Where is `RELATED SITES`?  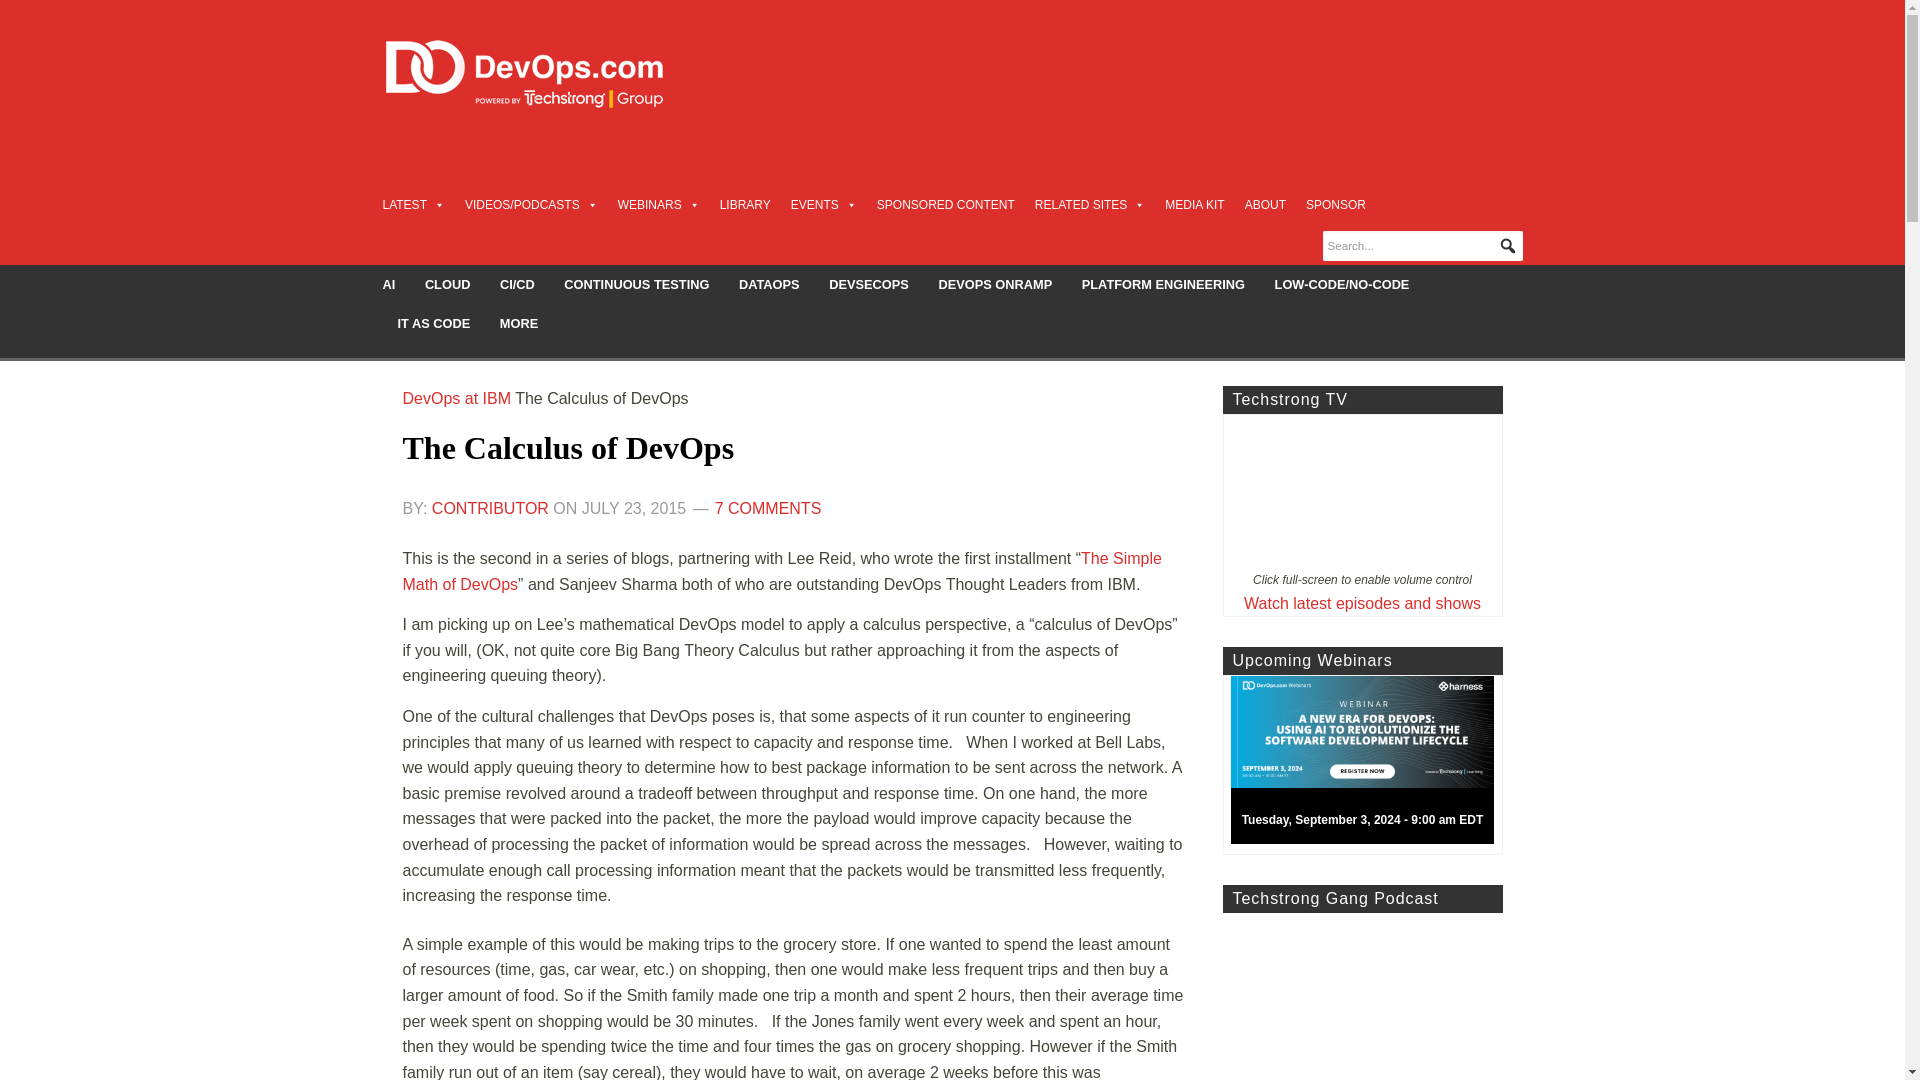
RELATED SITES is located at coordinates (1089, 204).